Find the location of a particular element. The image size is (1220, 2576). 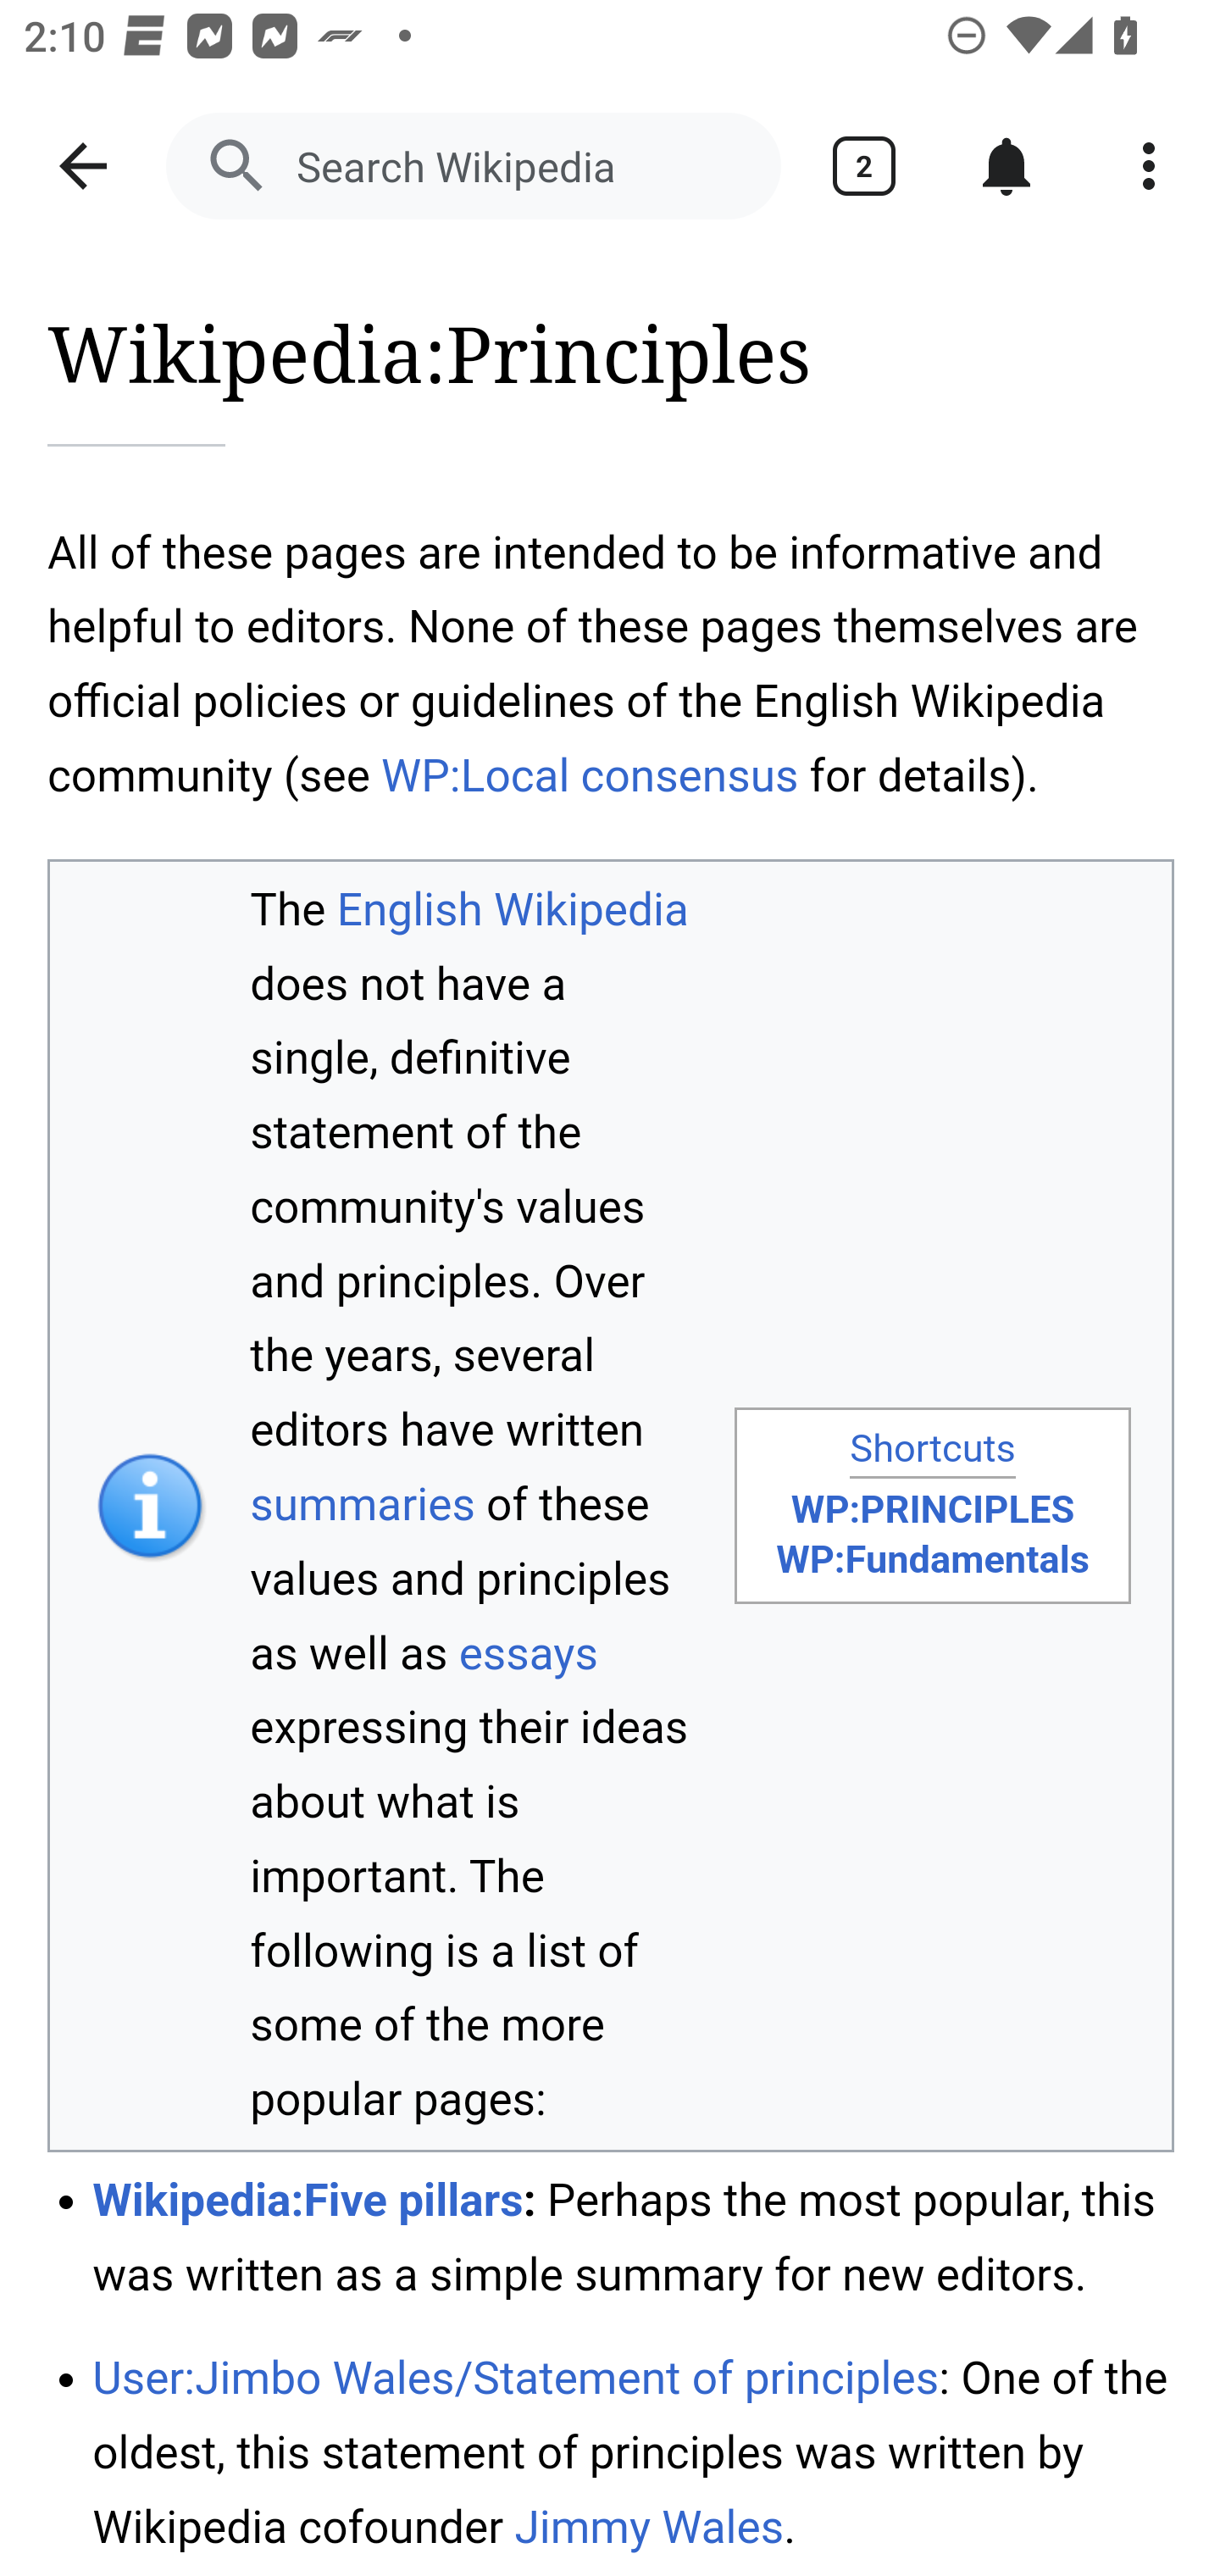

Search Wikipedia is located at coordinates (473, 166).